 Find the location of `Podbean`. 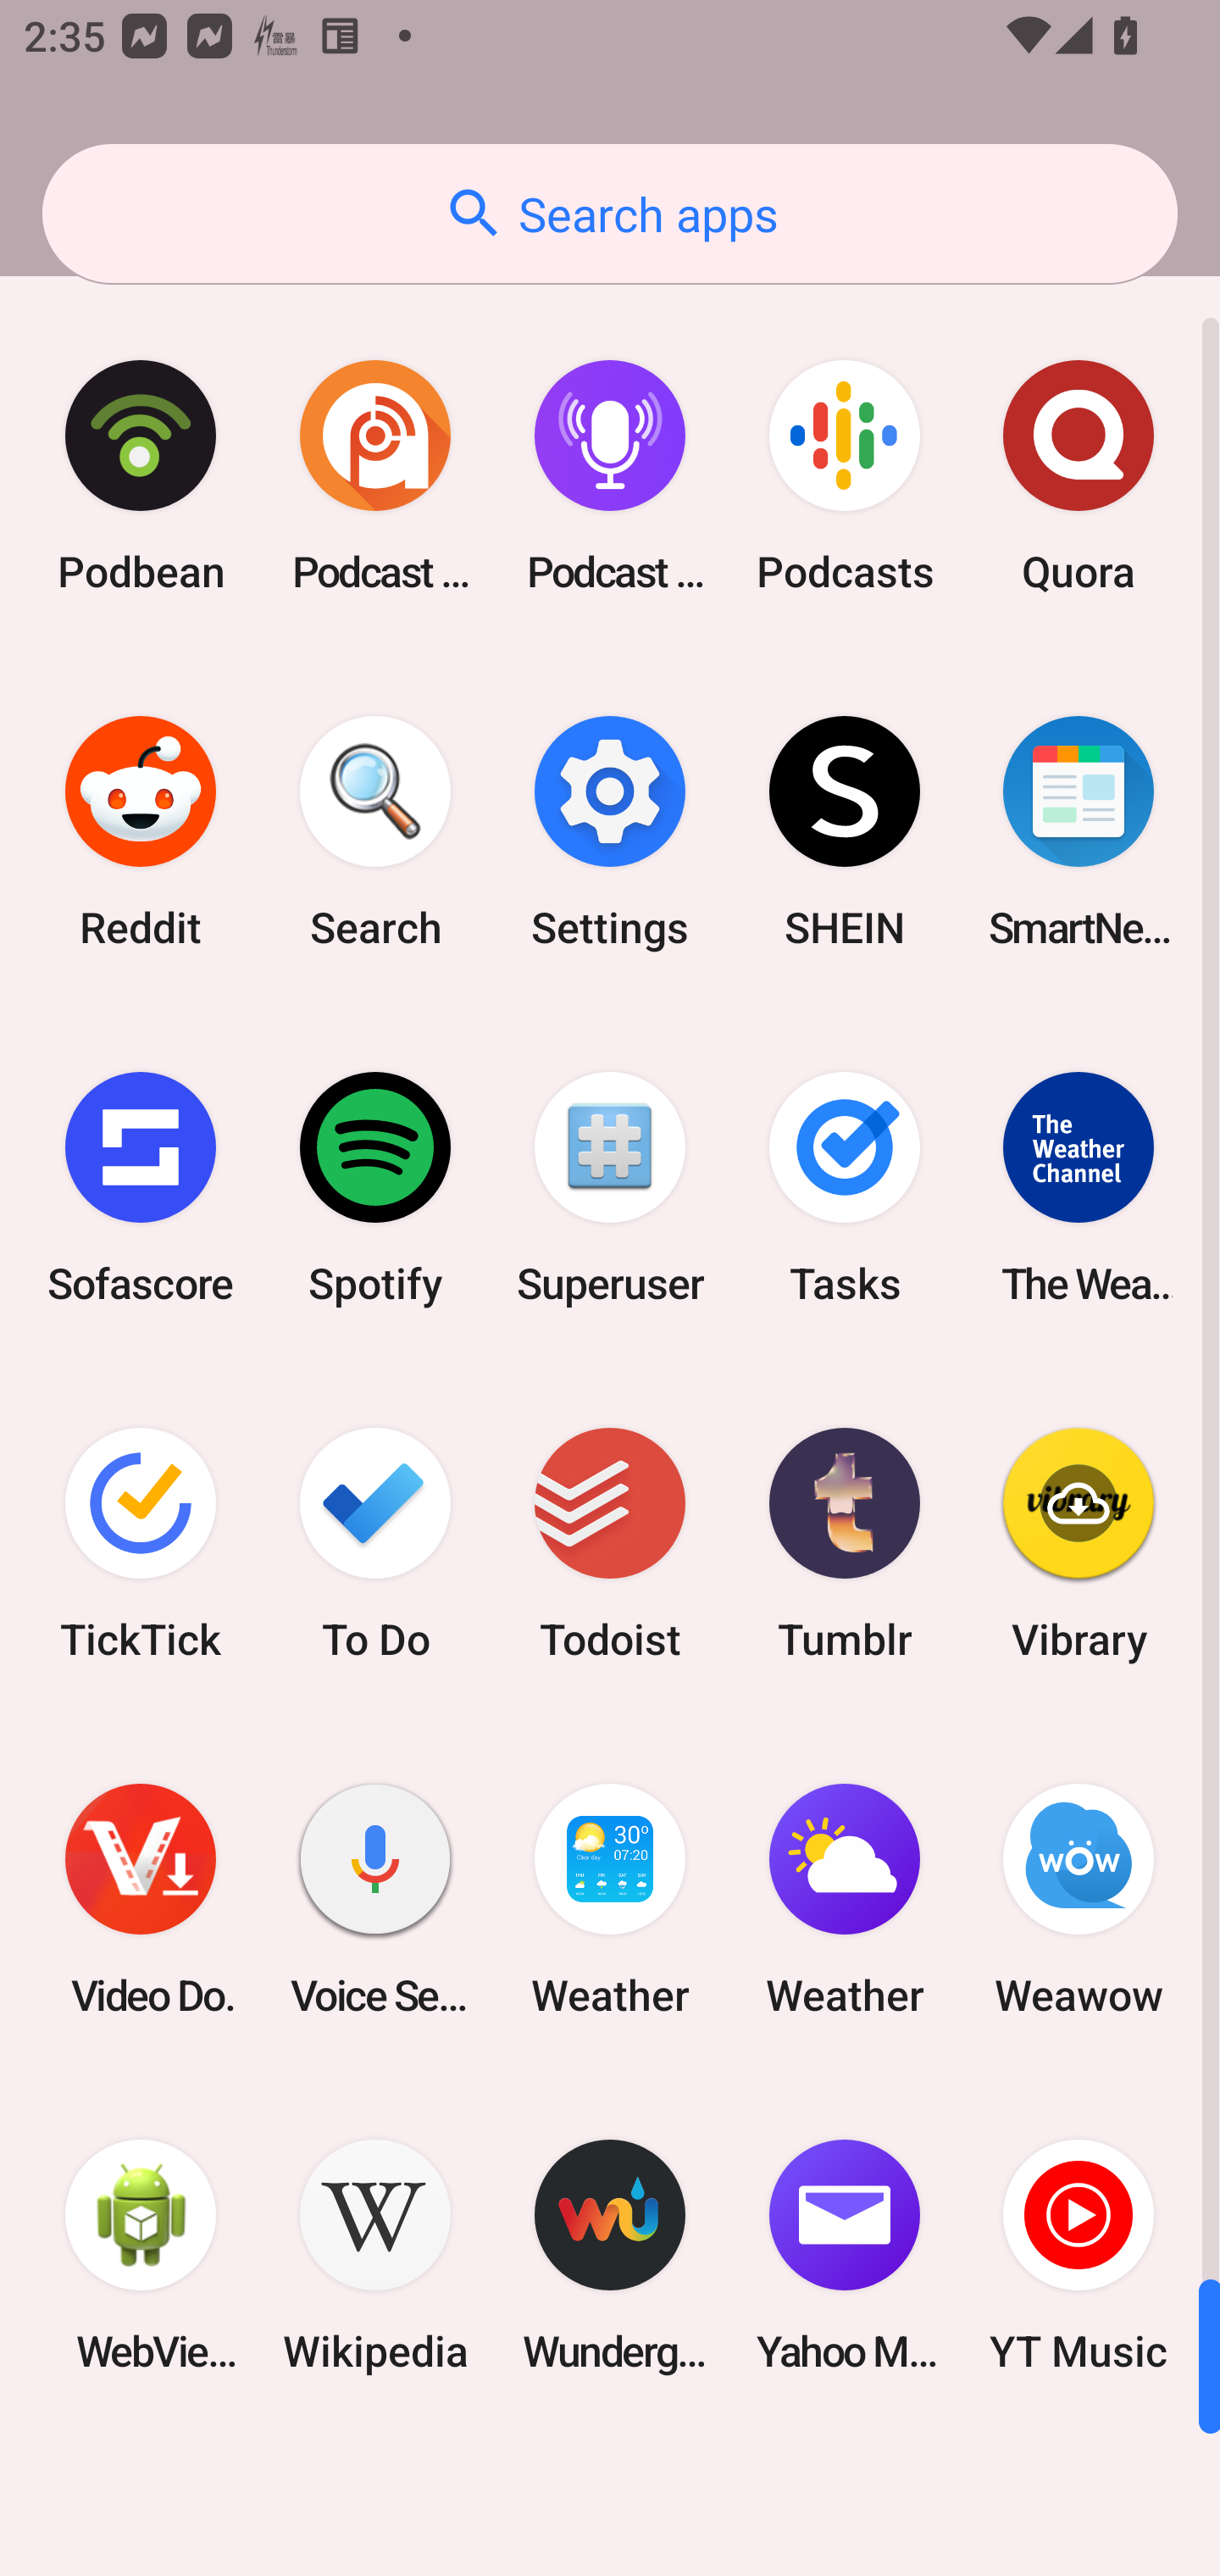

Podbean is located at coordinates (141, 476).